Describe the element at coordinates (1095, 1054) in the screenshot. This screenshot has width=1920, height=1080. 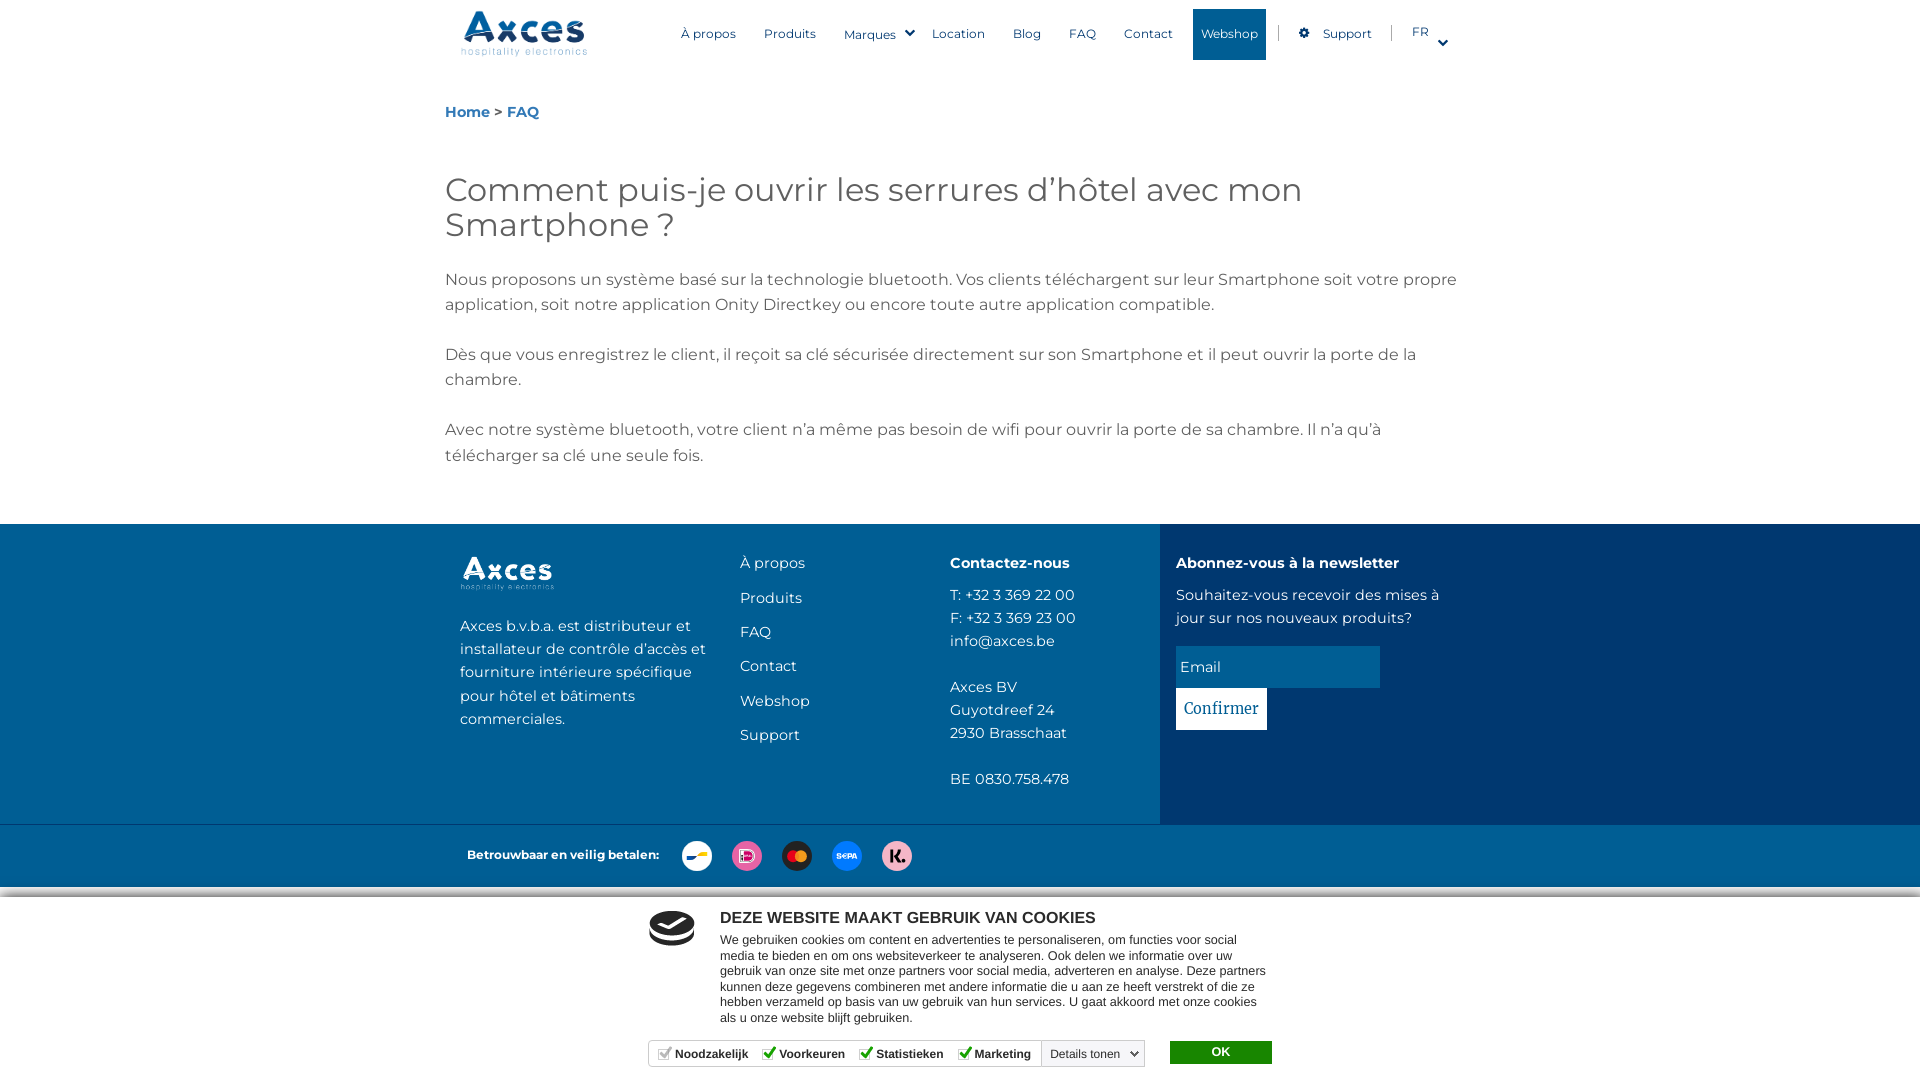
I see `Details tonen` at that location.